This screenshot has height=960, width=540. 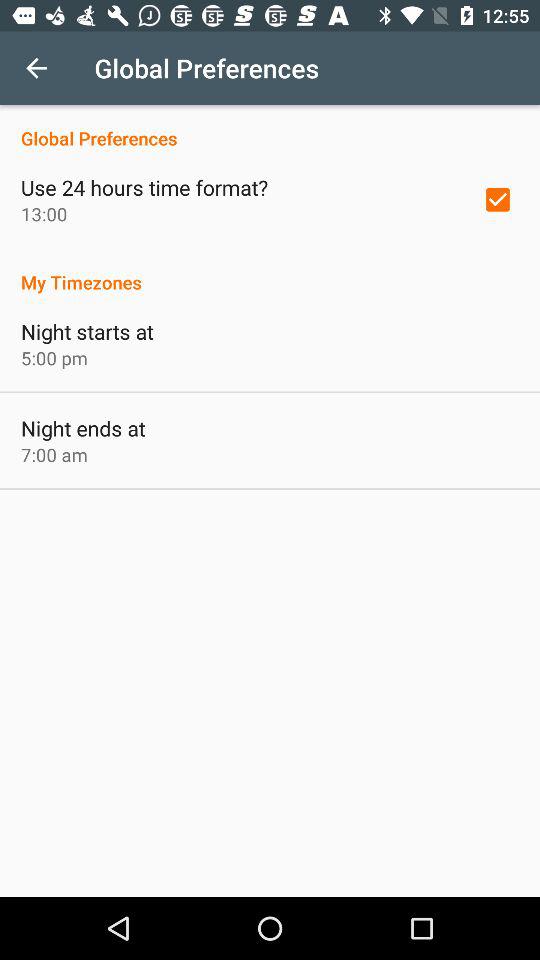 What do you see at coordinates (270, 272) in the screenshot?
I see `choose the icon below 13:00 icon` at bounding box center [270, 272].